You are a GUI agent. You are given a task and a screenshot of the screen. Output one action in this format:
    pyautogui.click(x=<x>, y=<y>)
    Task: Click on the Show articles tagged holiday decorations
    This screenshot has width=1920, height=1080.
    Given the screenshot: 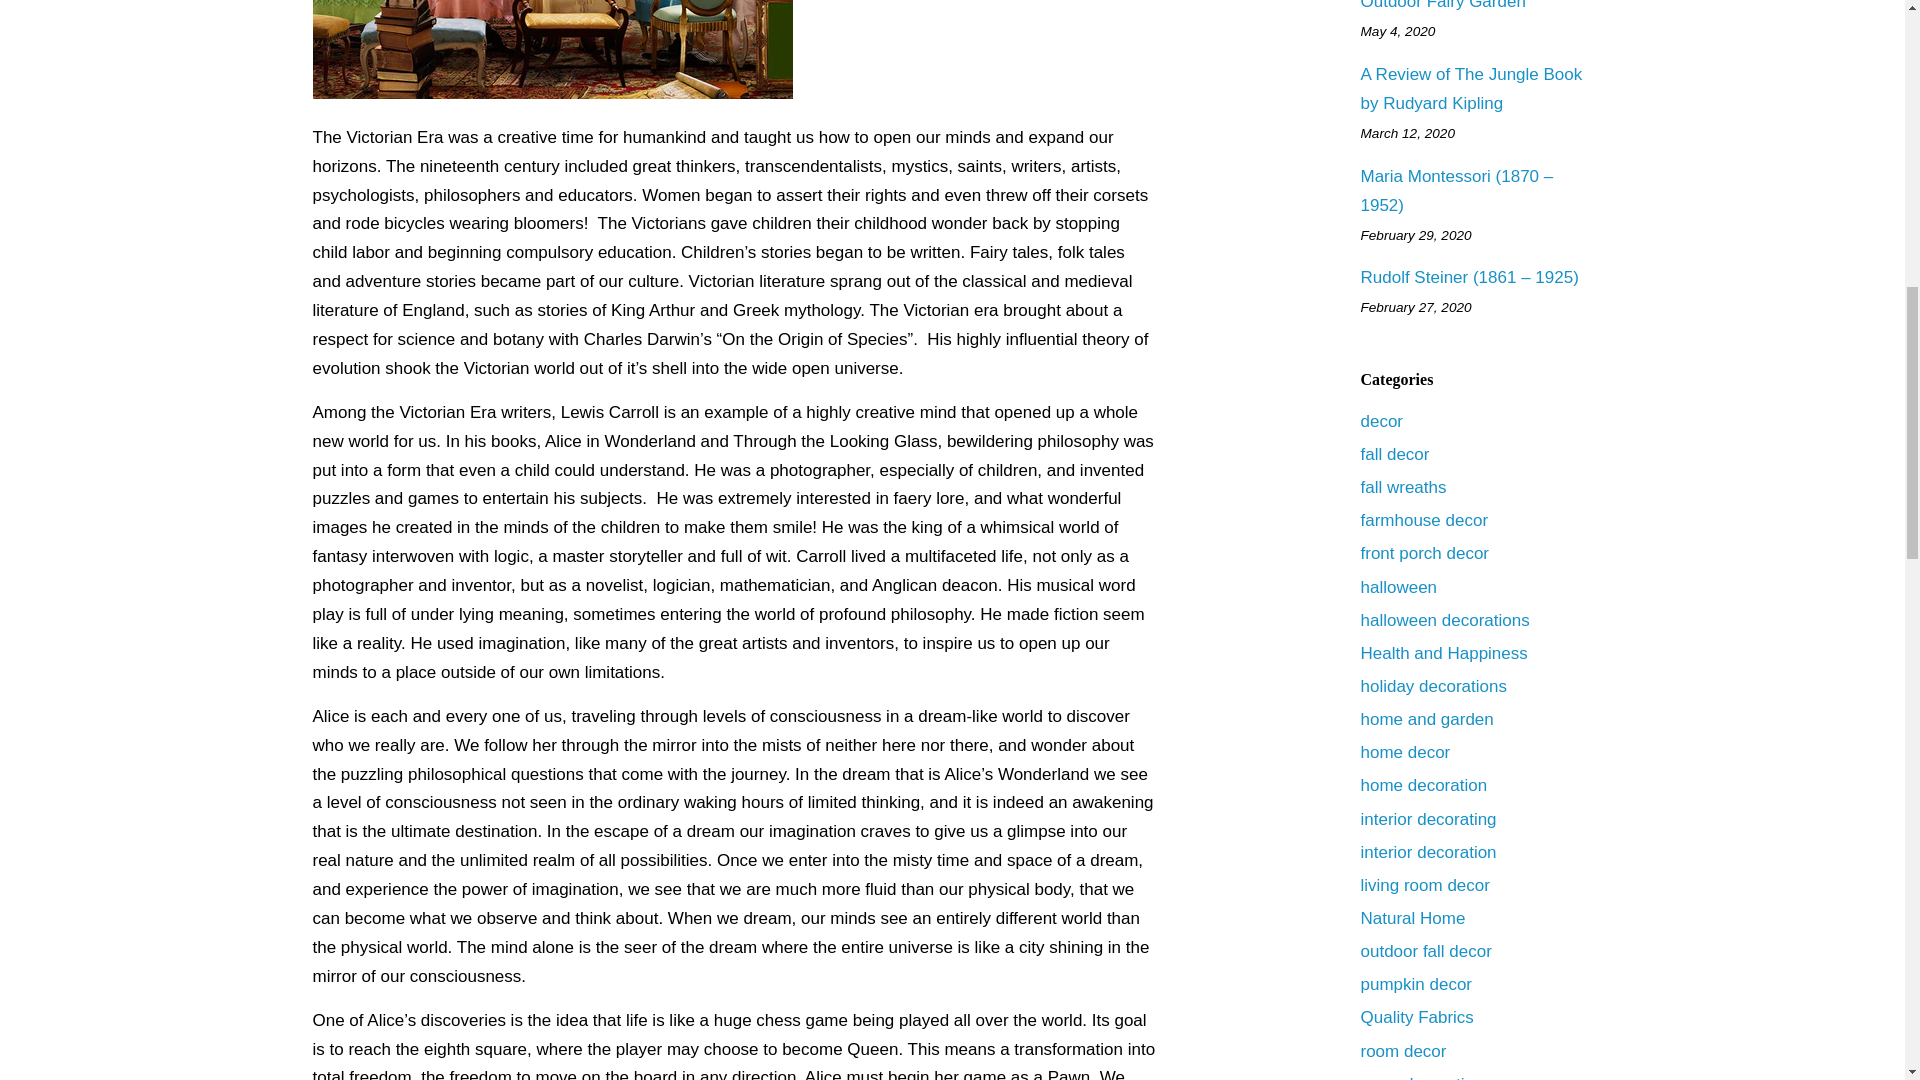 What is the action you would take?
    pyautogui.click(x=1432, y=686)
    